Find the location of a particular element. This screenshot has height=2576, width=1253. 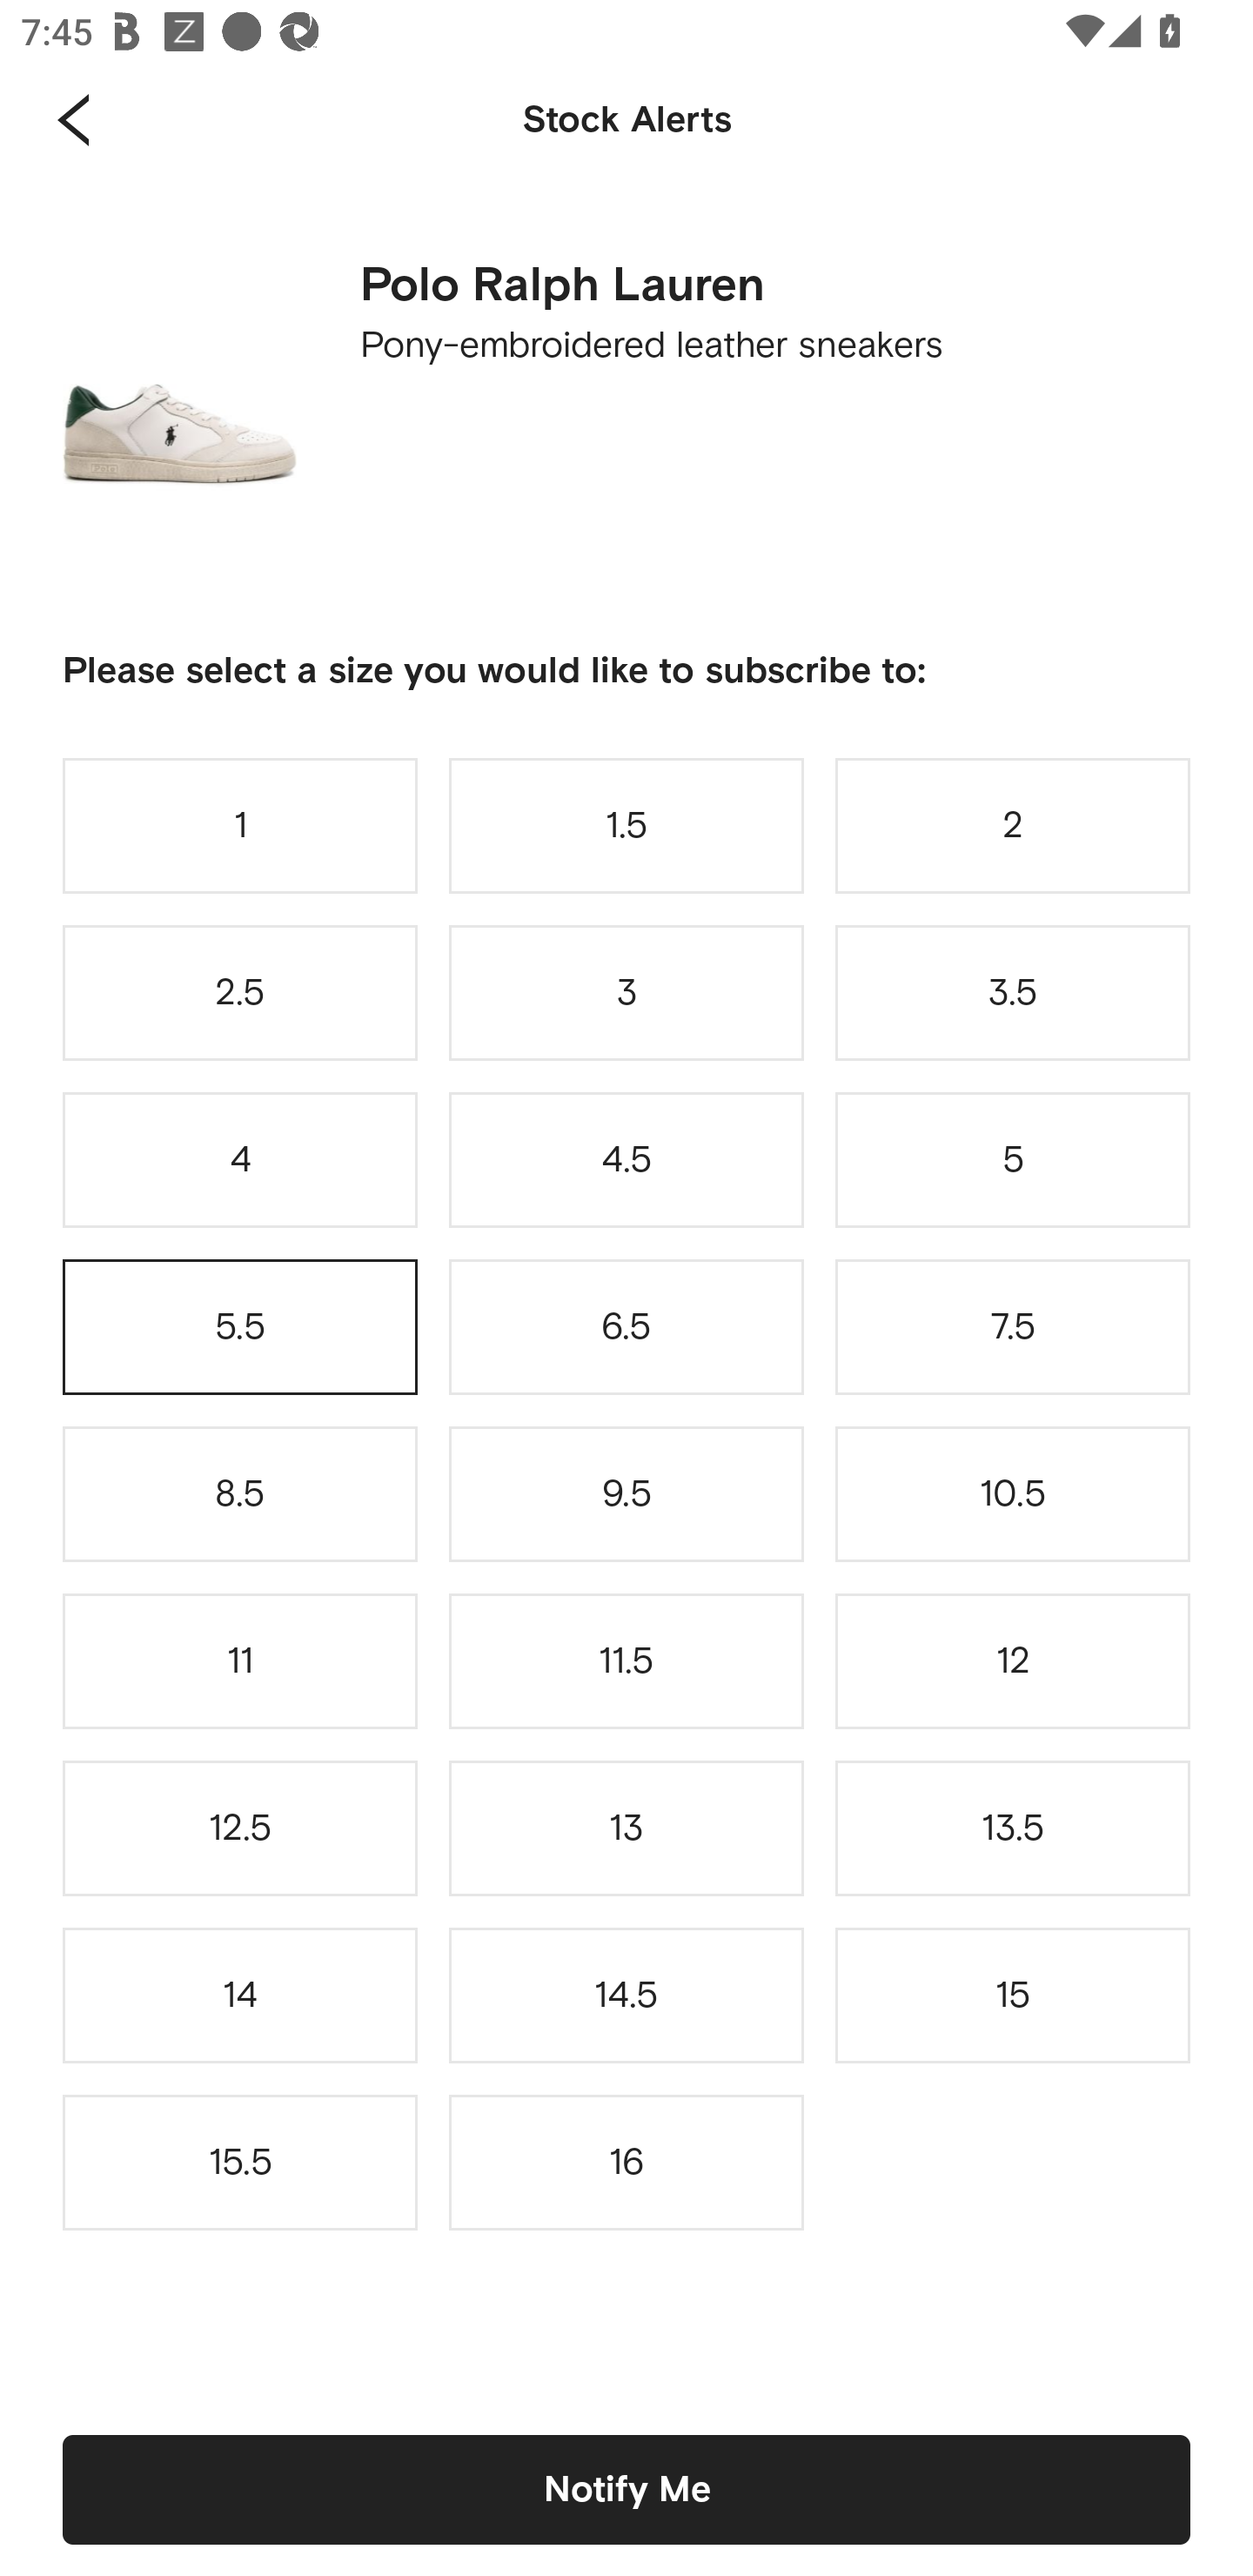

12.5 is located at coordinates (240, 1828).